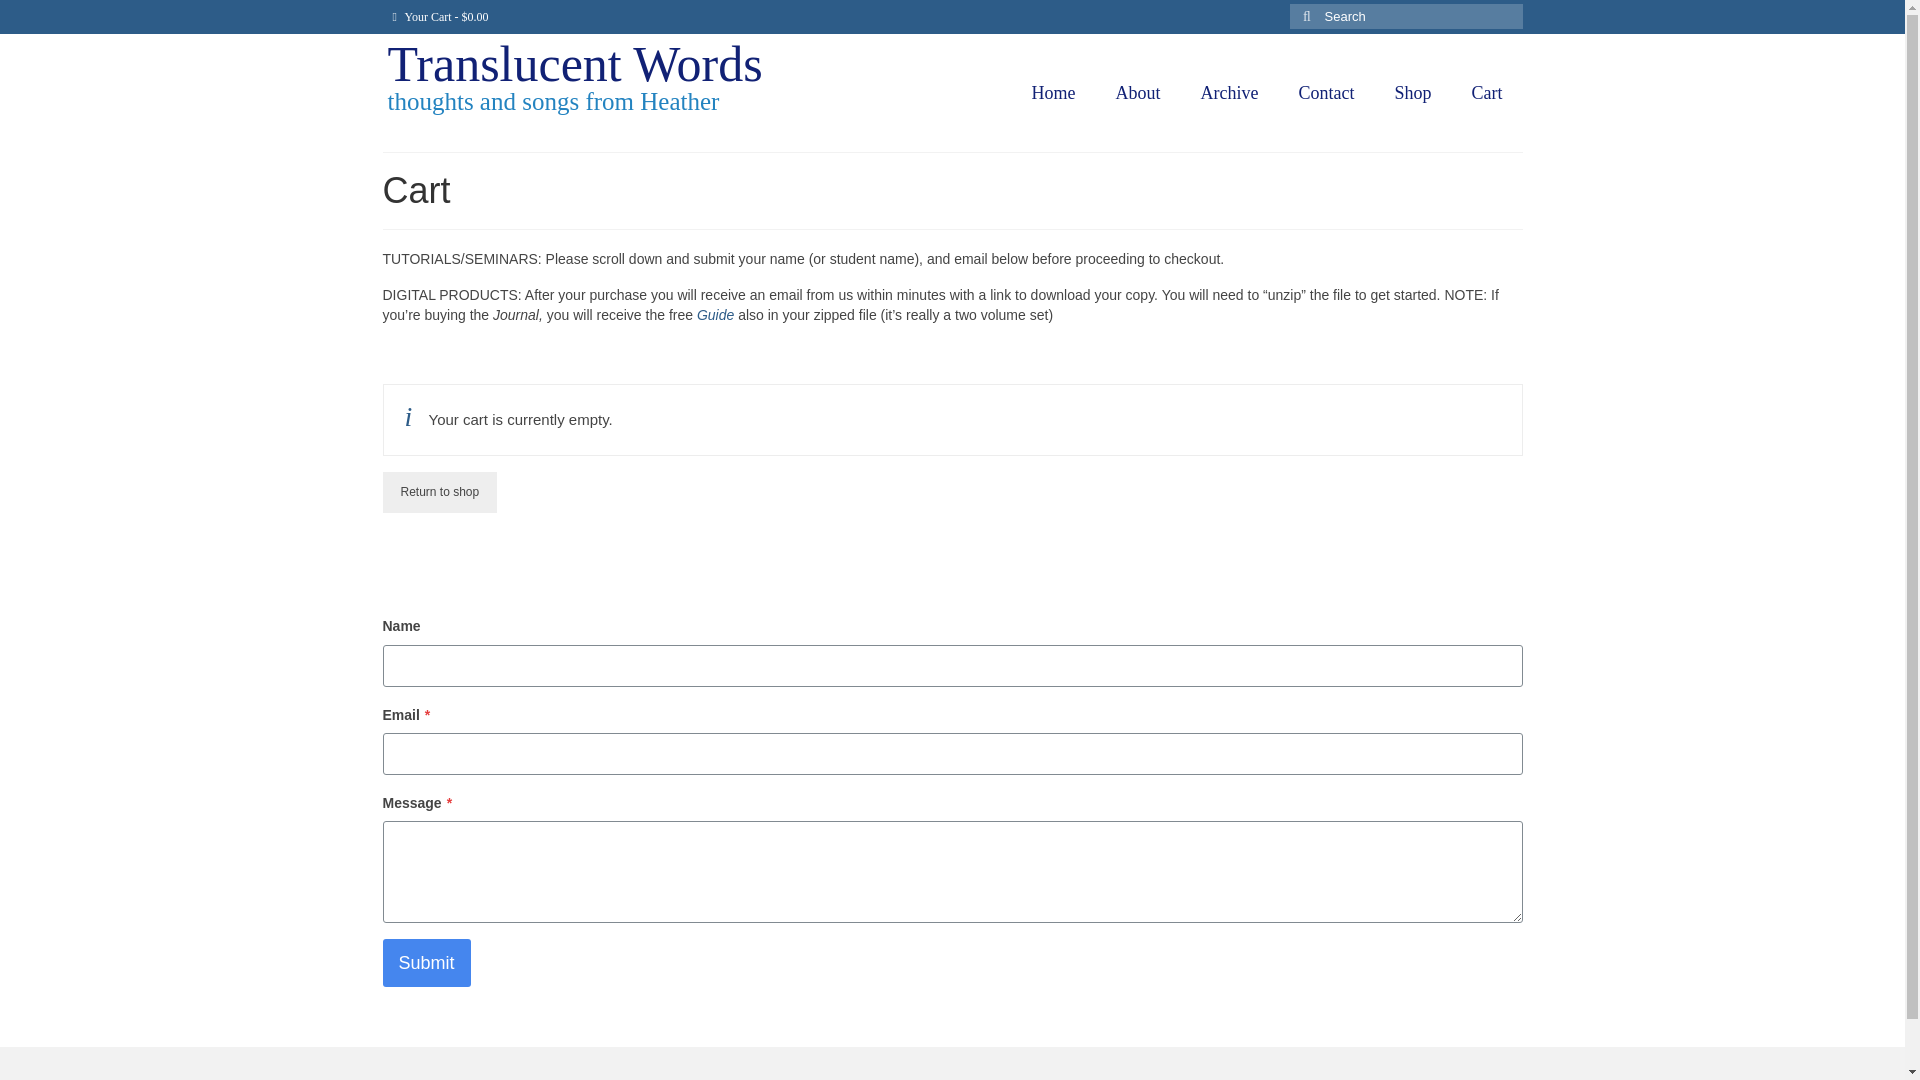 This screenshot has width=1920, height=1080. Describe the element at coordinates (1326, 93) in the screenshot. I see `Contact` at that location.